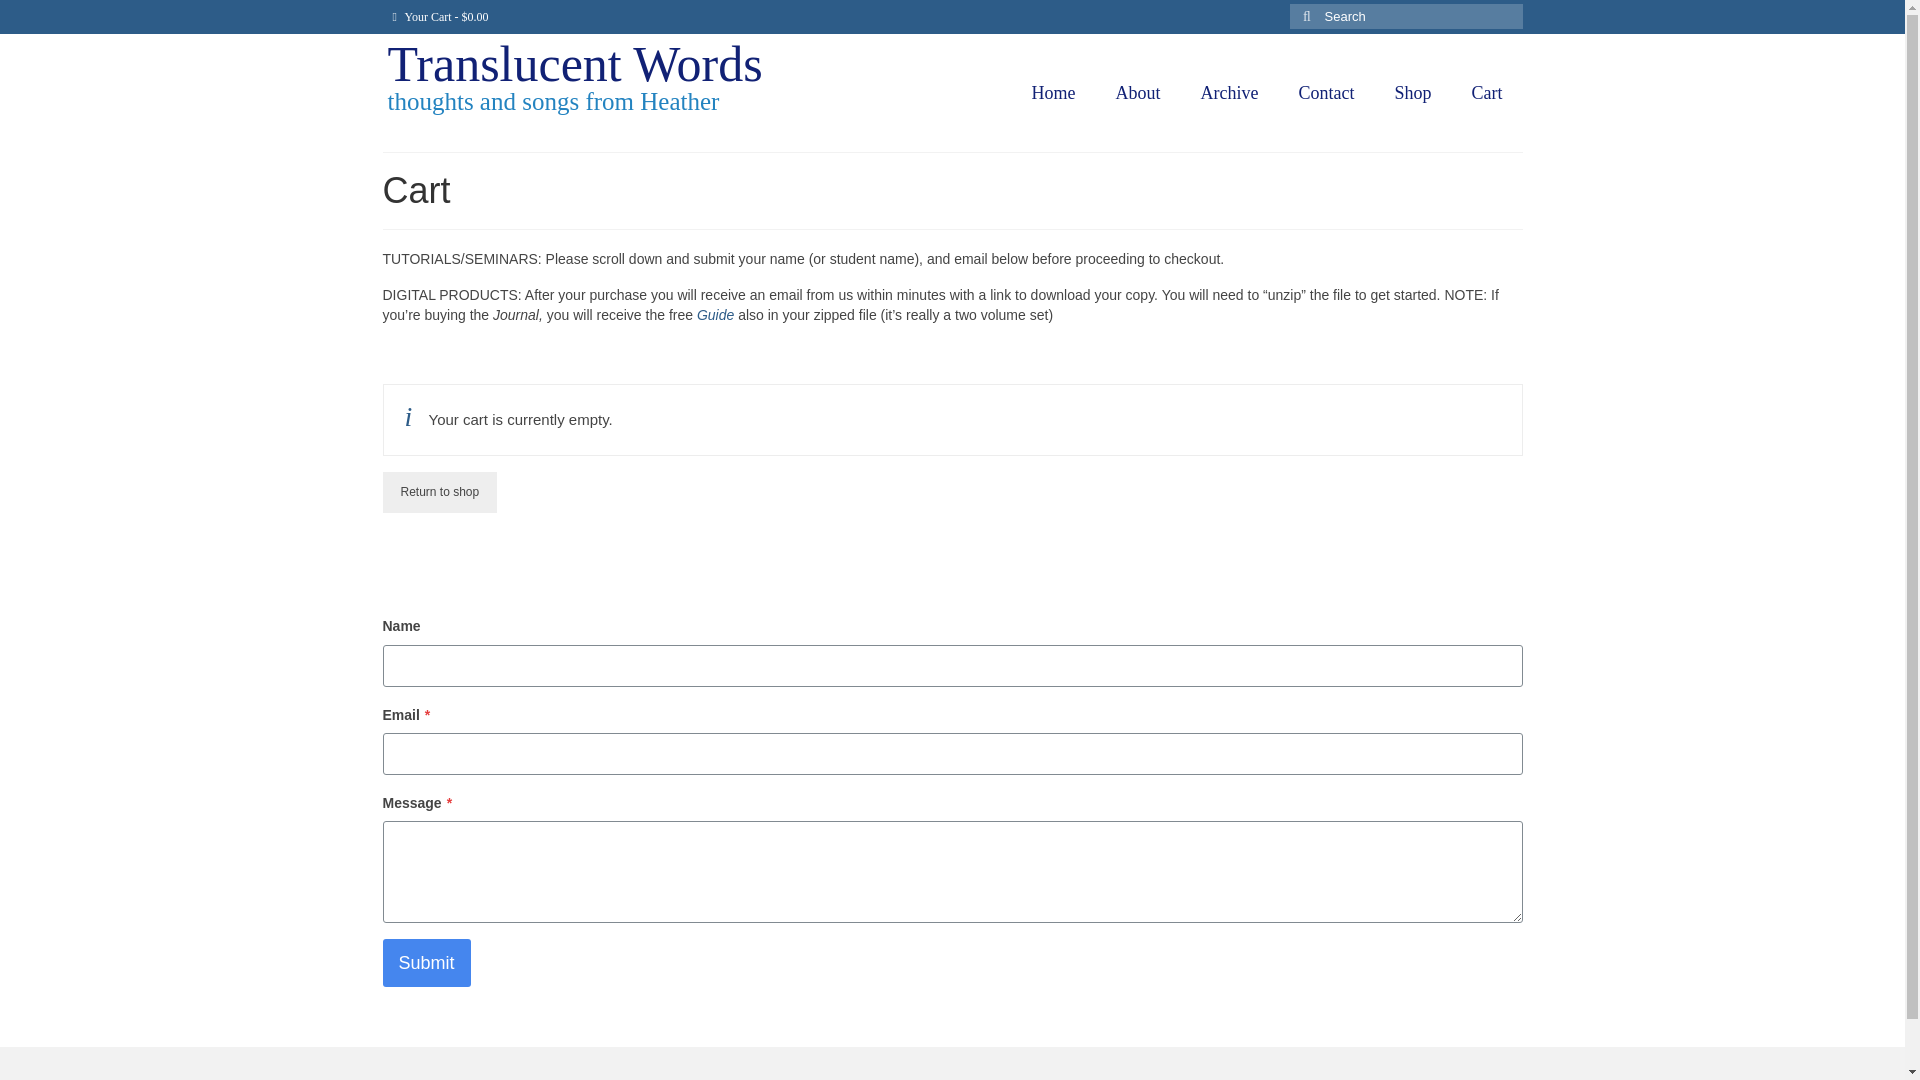 This screenshot has width=1920, height=1080. Describe the element at coordinates (1326, 93) in the screenshot. I see `Contact` at that location.